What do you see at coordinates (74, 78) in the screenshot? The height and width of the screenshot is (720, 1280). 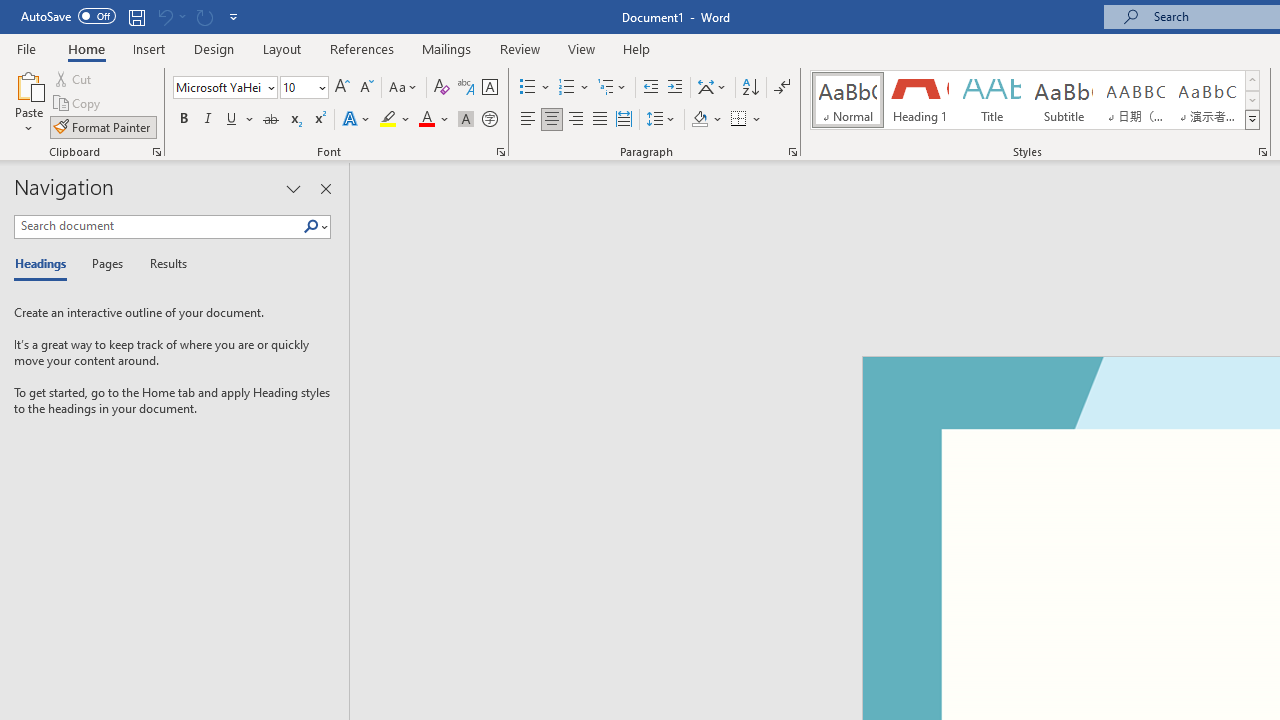 I see `Cut` at bounding box center [74, 78].